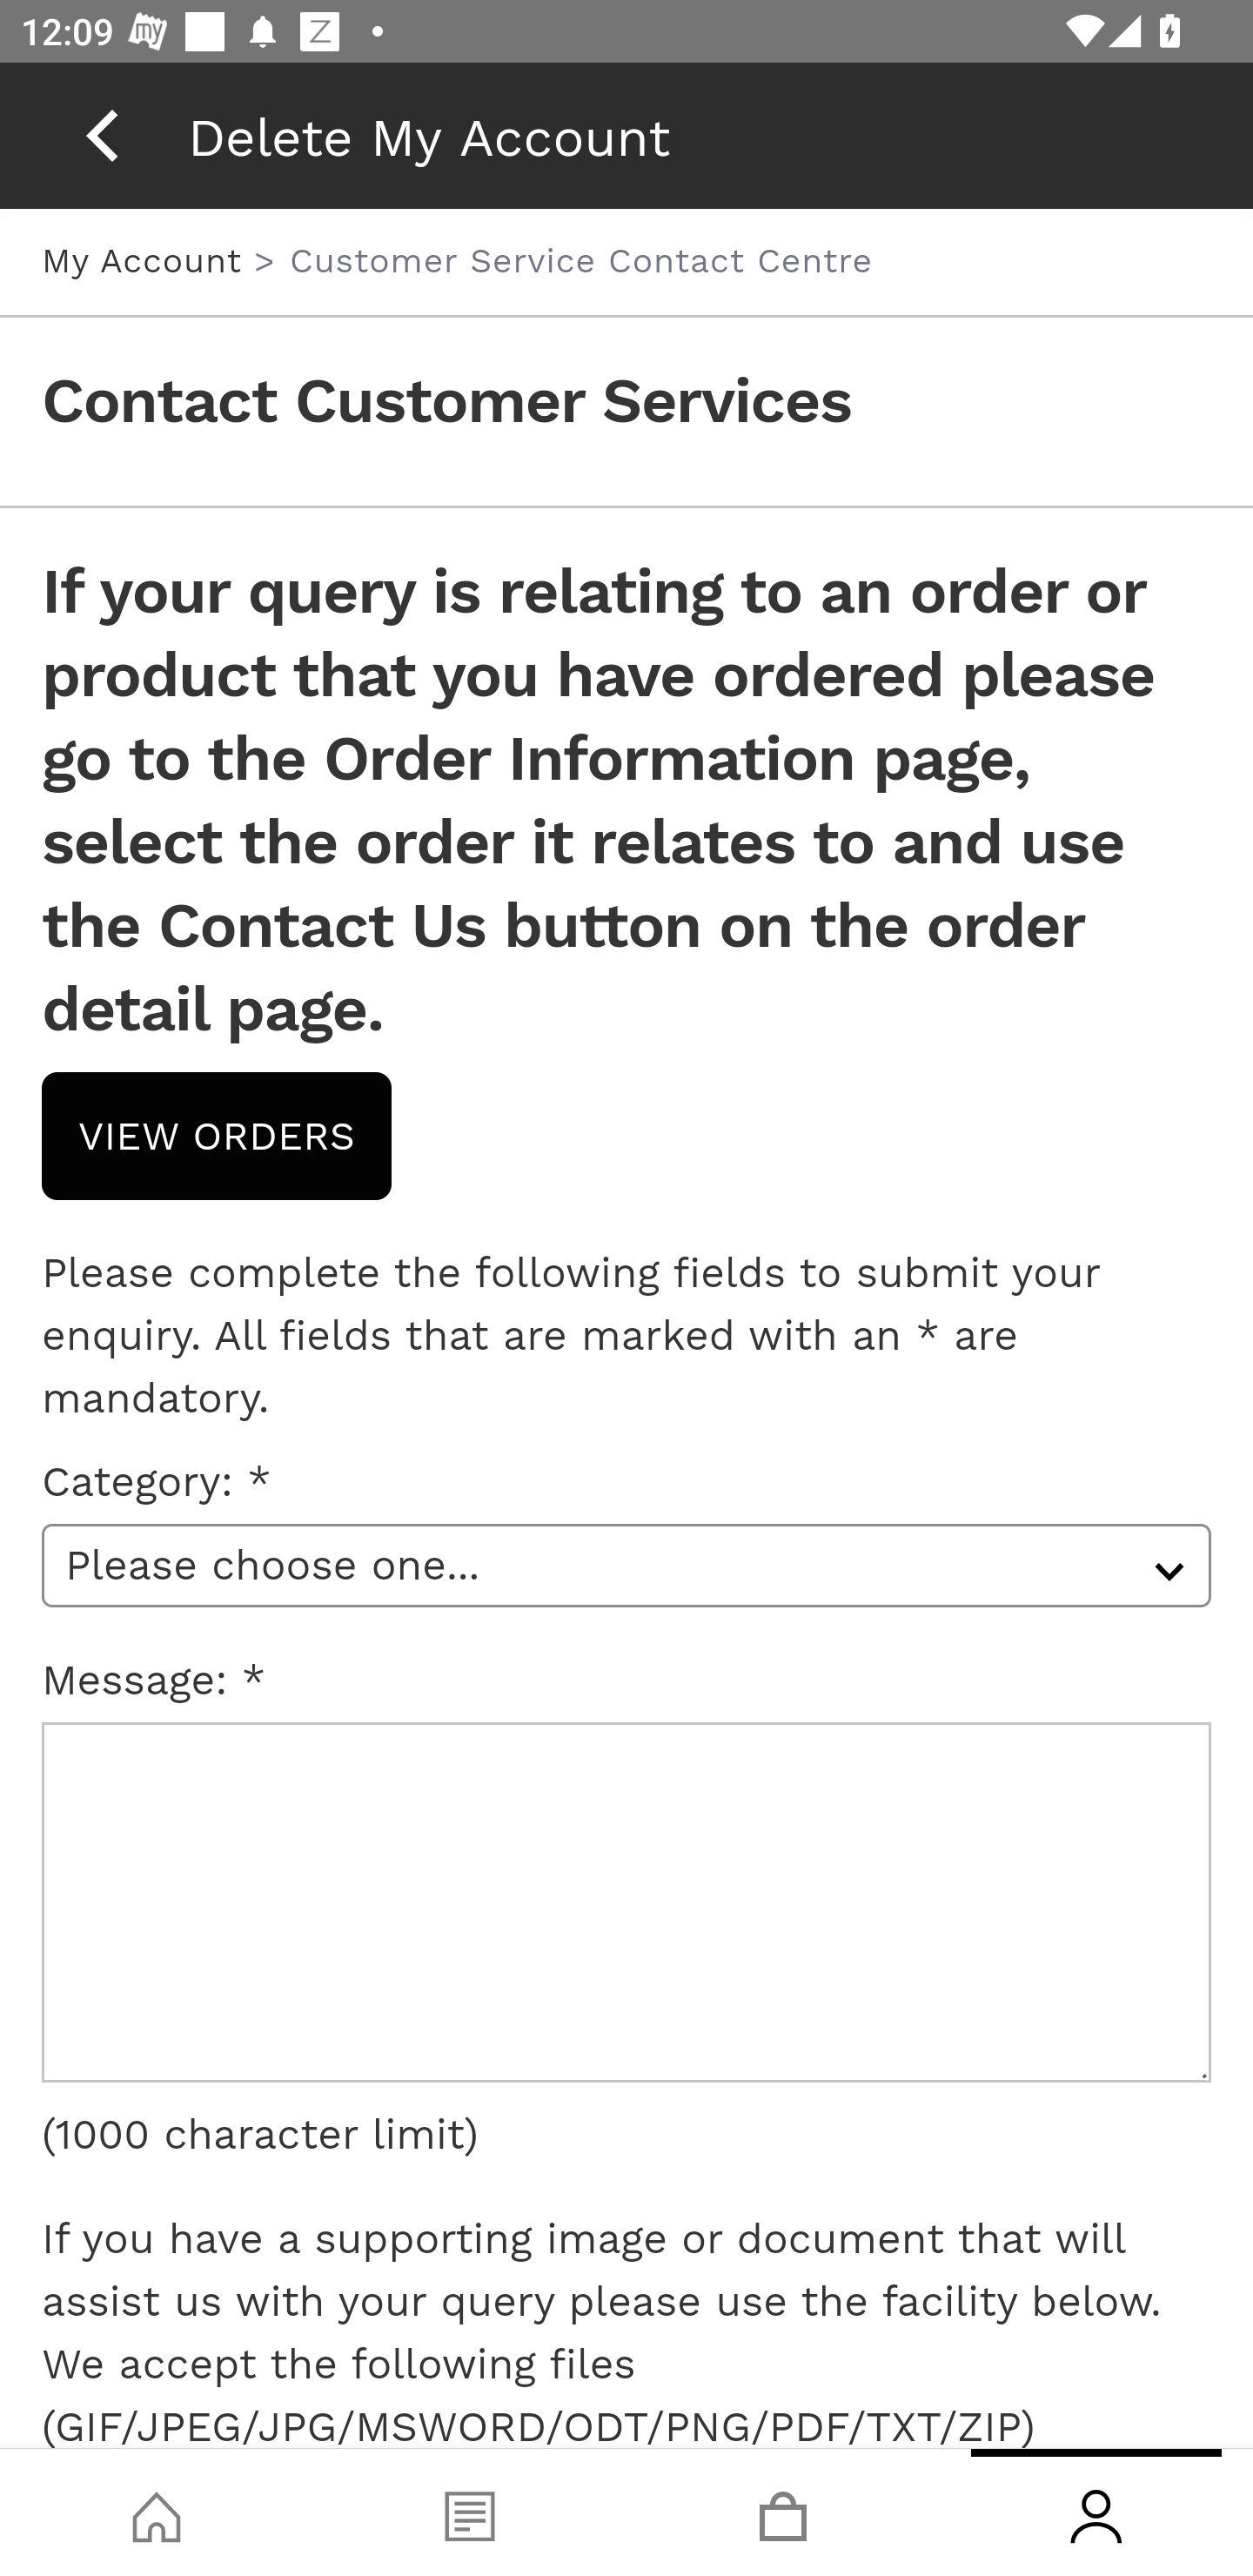 The width and height of the screenshot is (1253, 2576). I want to click on Basket, tab, 3 of 4, so click(783, 2512).